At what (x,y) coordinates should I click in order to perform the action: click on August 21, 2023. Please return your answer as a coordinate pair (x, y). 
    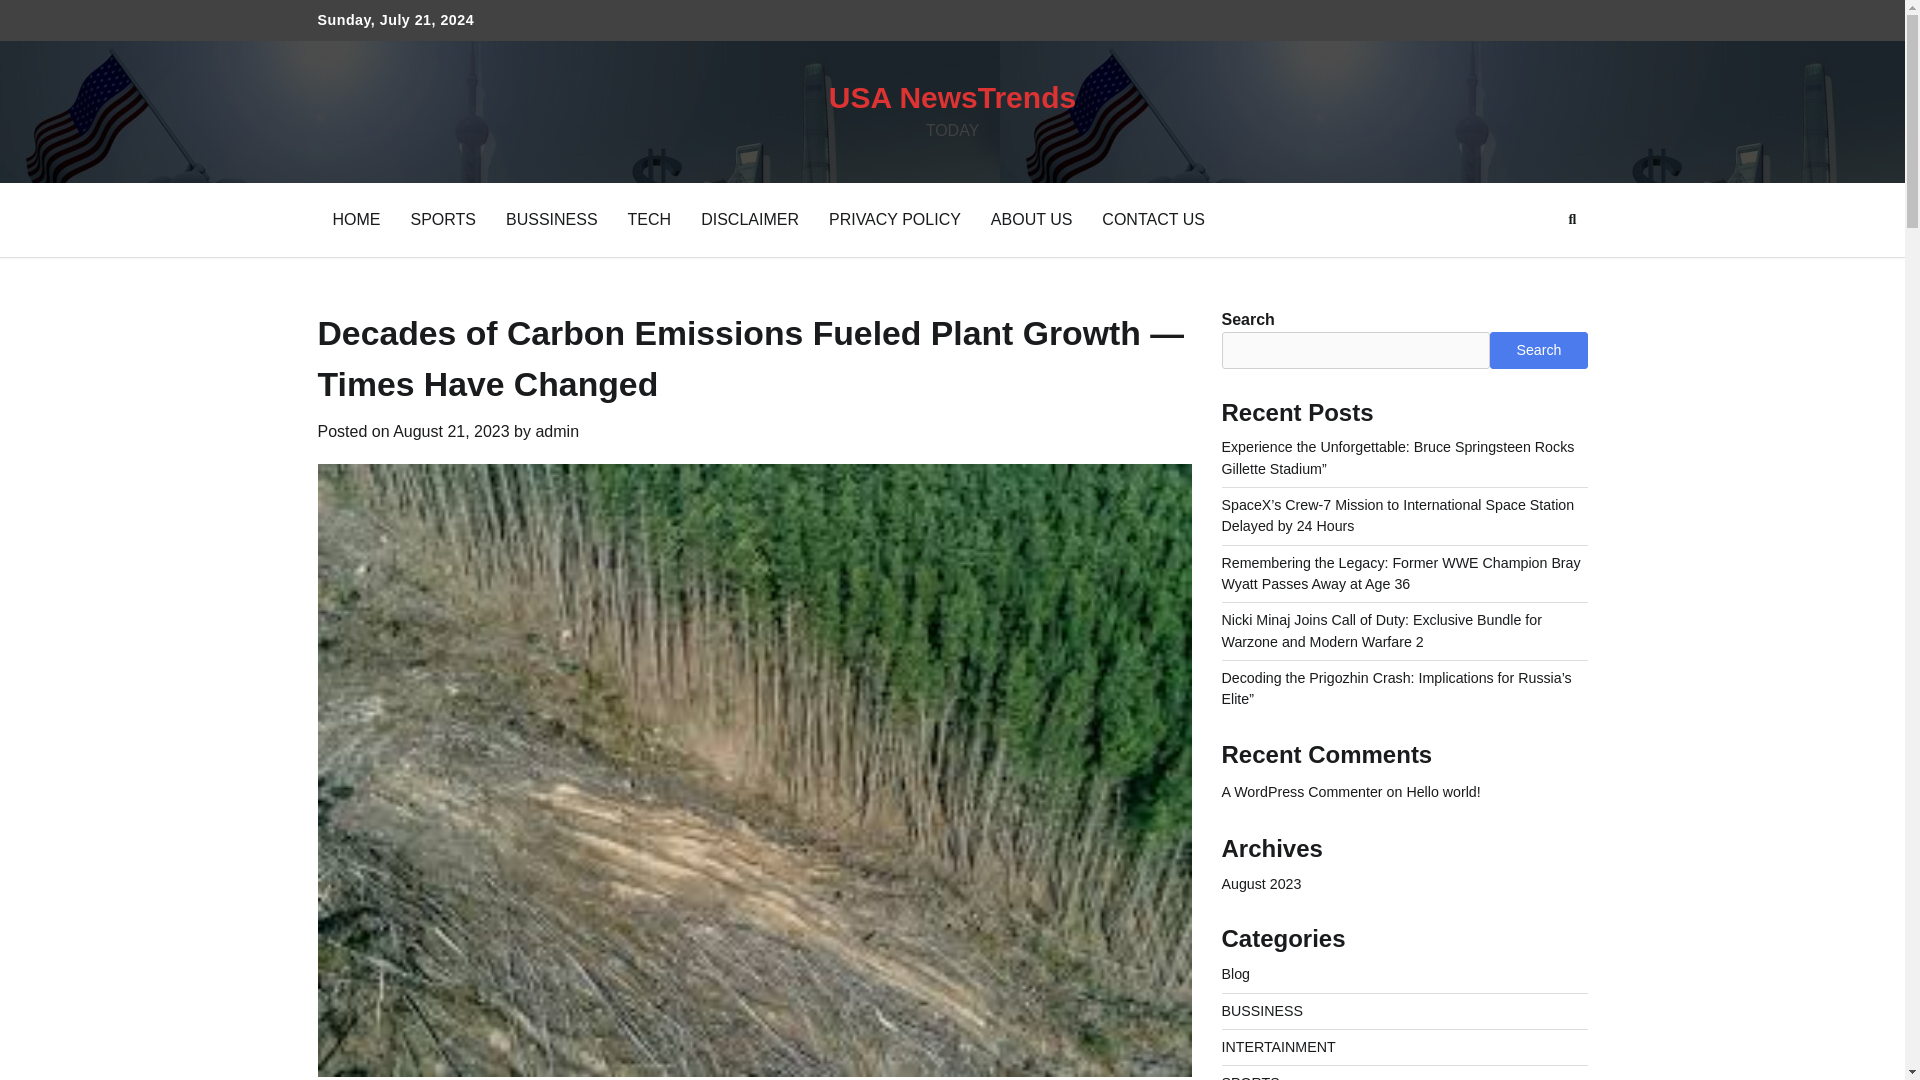
    Looking at the image, I should click on (452, 431).